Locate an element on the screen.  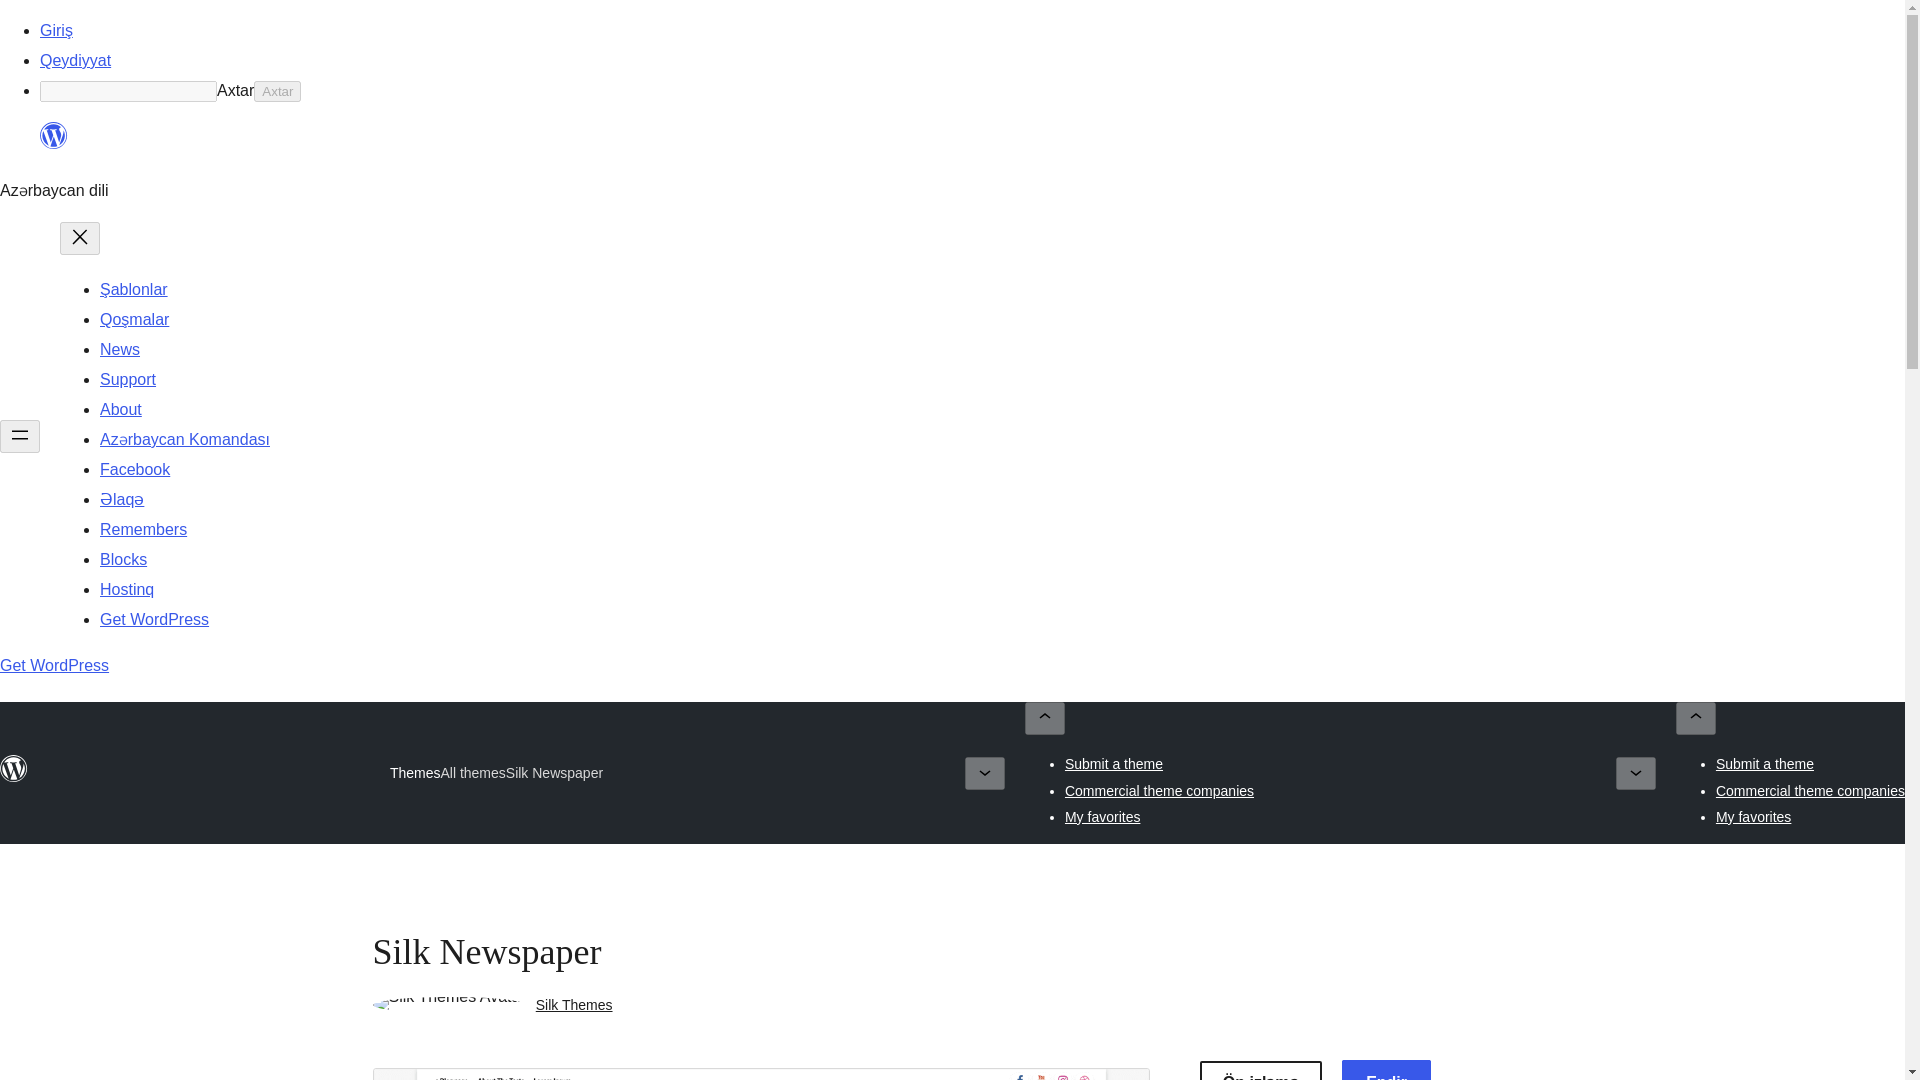
Submit a theme is located at coordinates (1765, 764).